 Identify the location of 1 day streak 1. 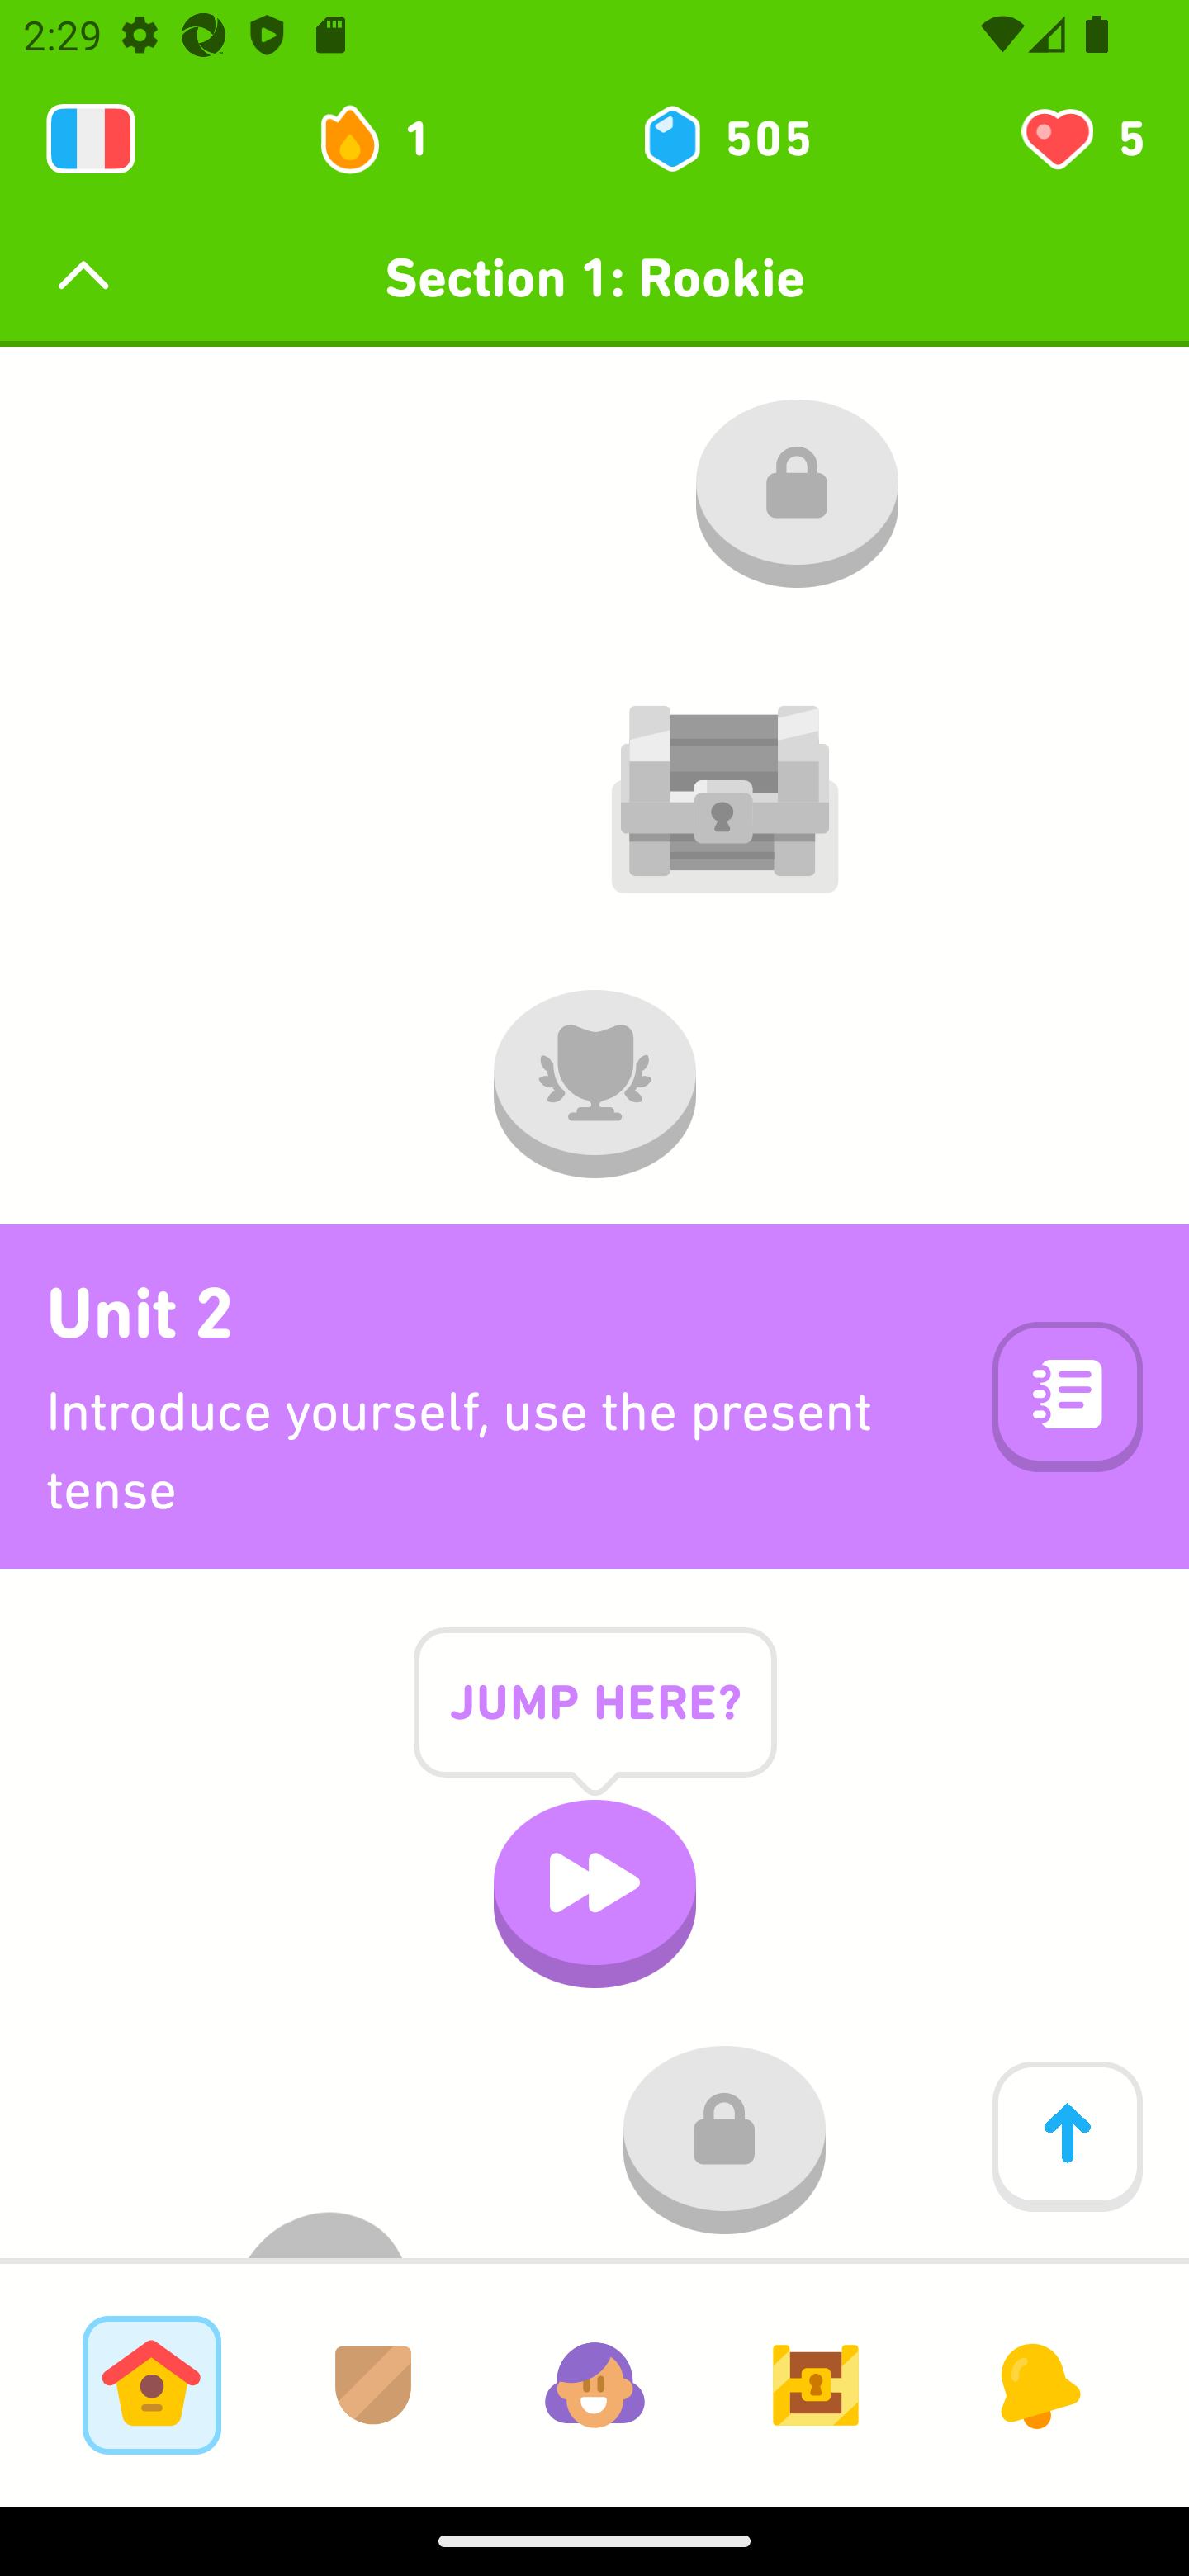
(388, 139).